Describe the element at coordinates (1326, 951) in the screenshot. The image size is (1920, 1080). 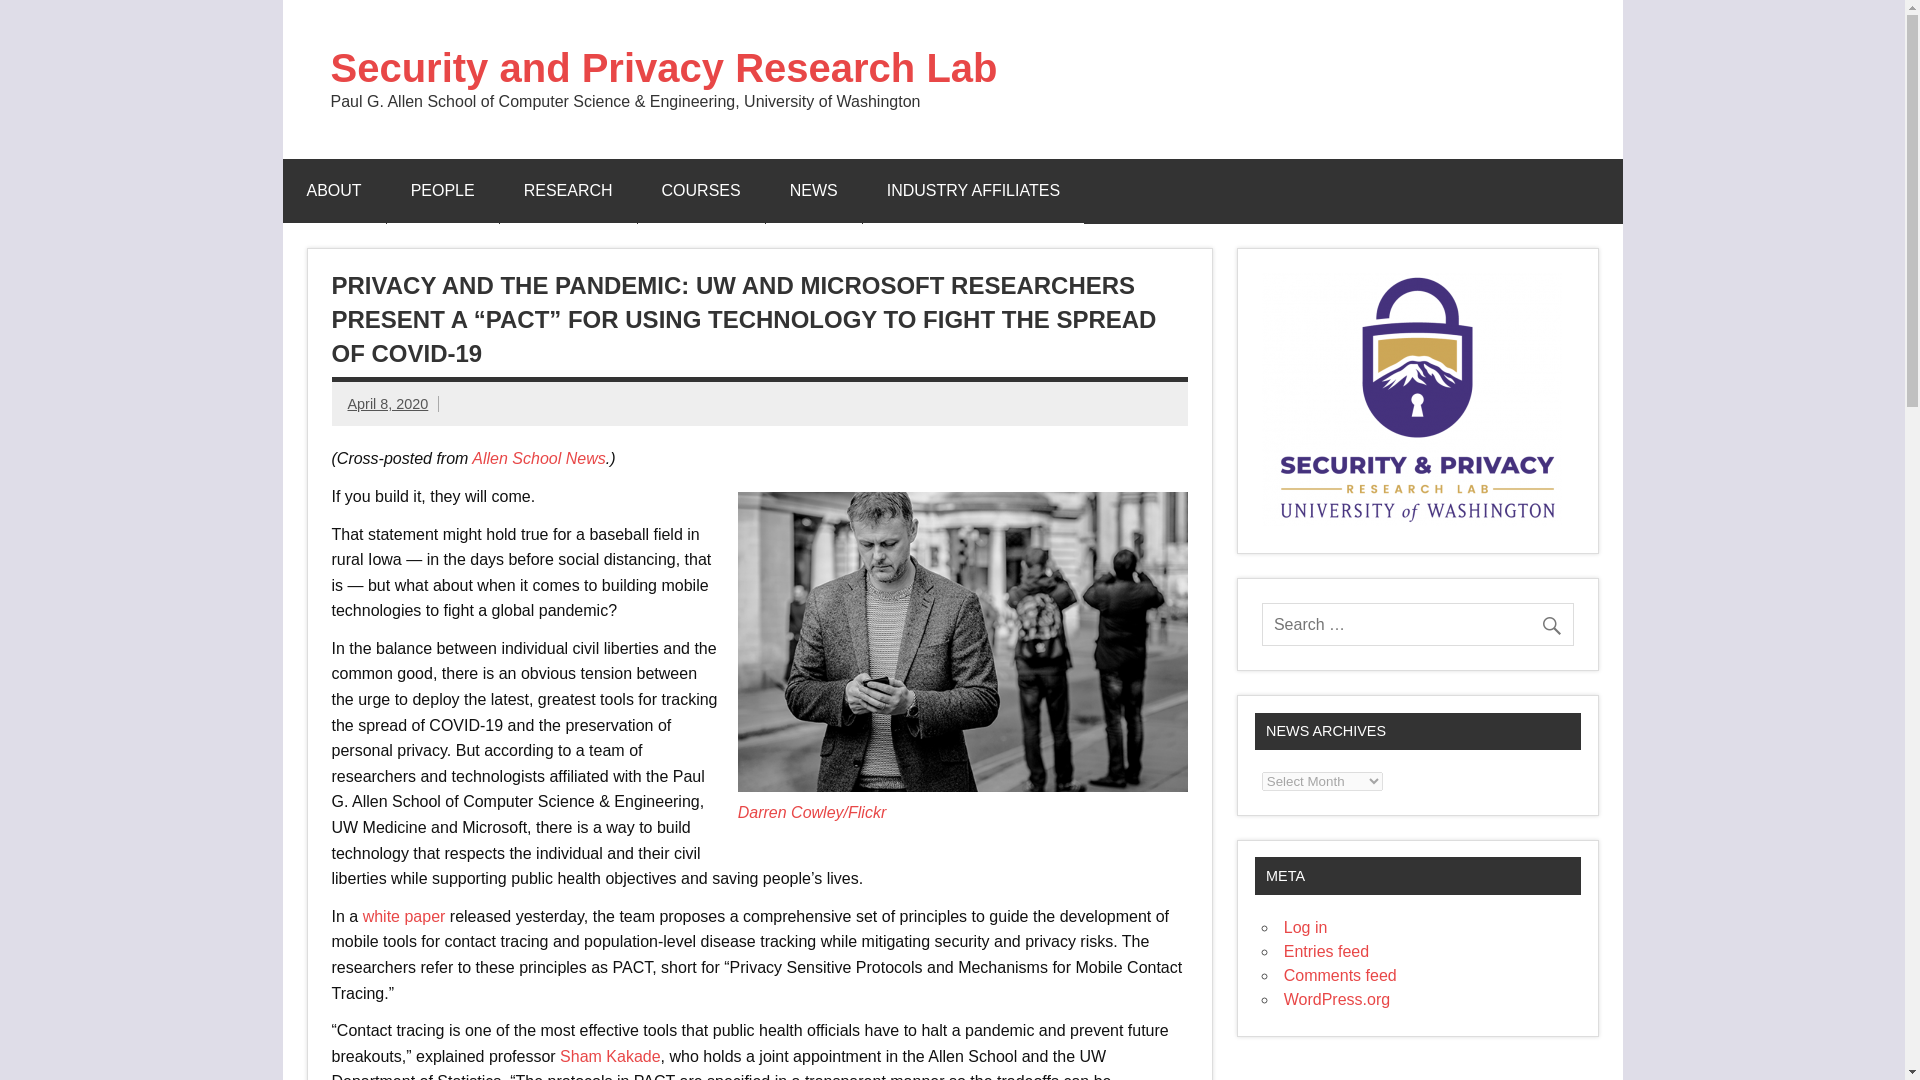
I see `Entries feed` at that location.